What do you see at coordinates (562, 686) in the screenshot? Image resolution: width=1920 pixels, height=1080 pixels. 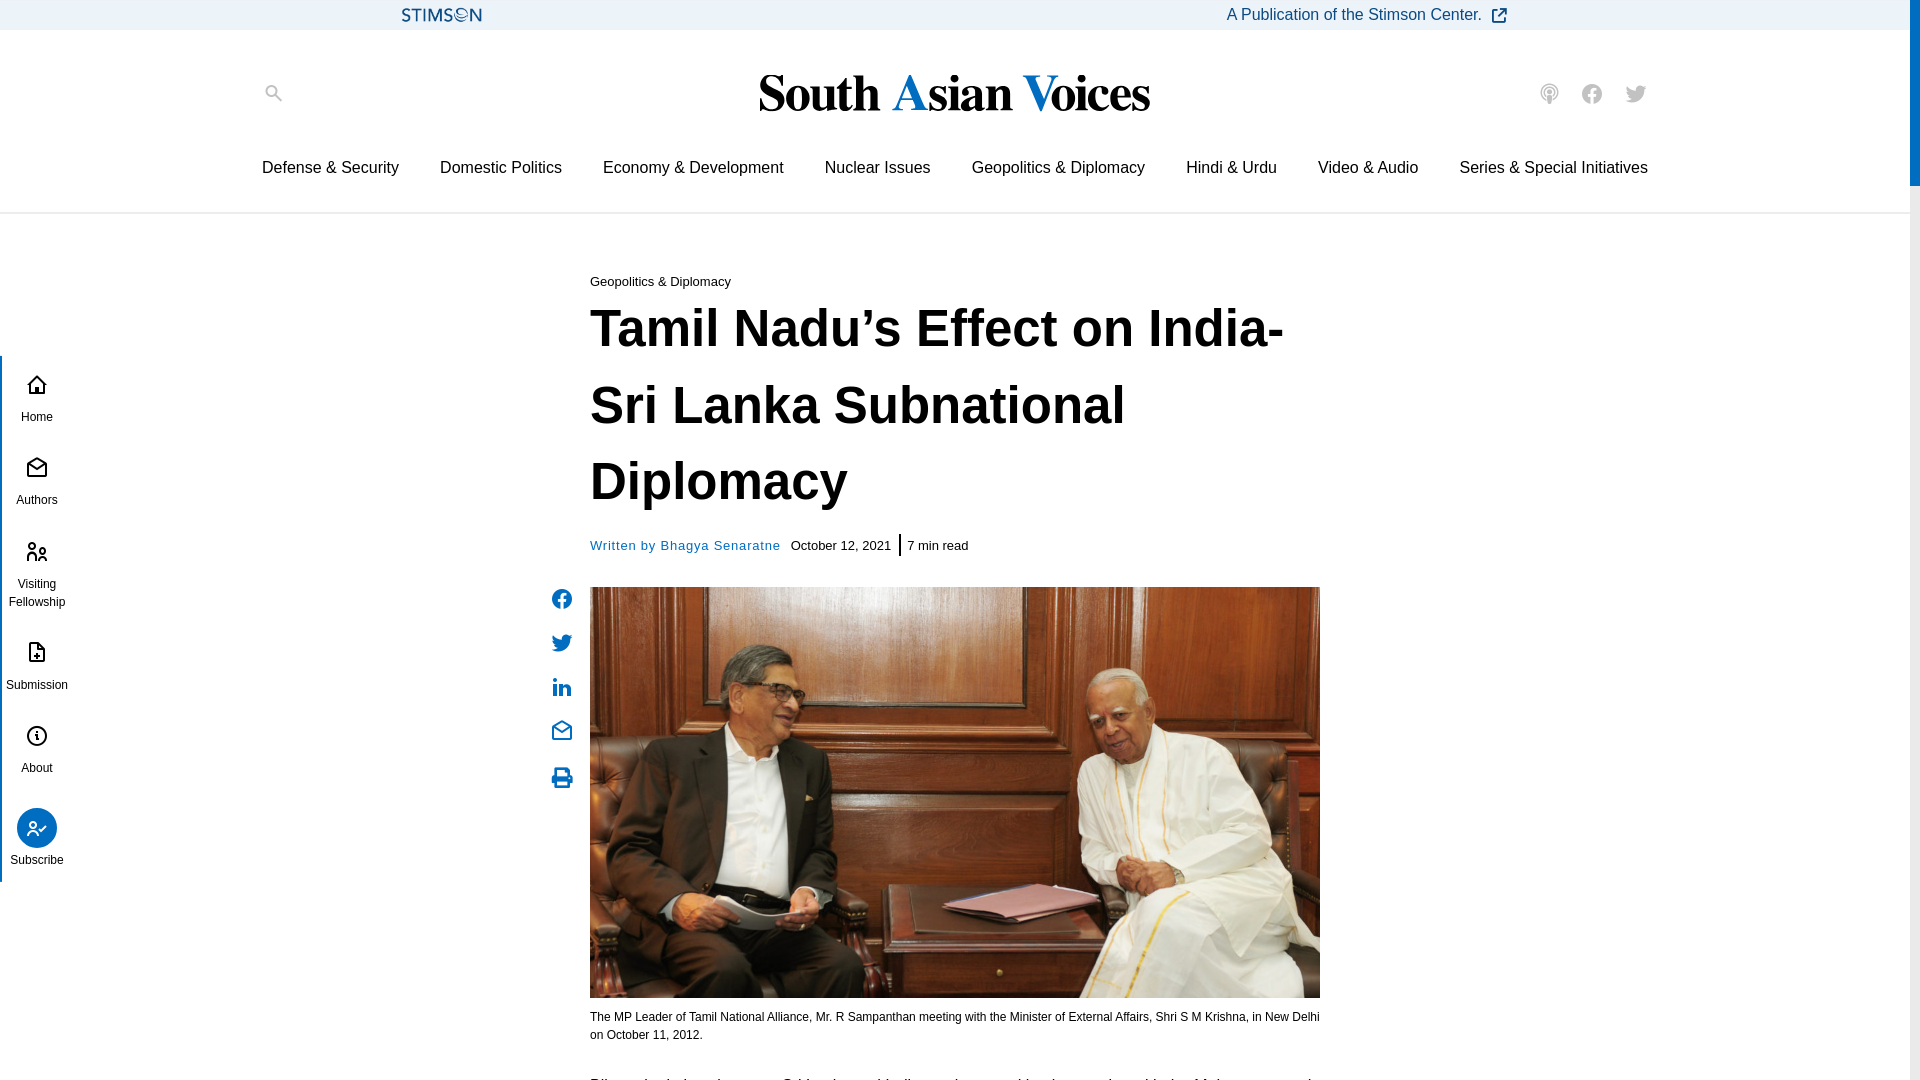 I see `Share at LinkedIn` at bounding box center [562, 686].